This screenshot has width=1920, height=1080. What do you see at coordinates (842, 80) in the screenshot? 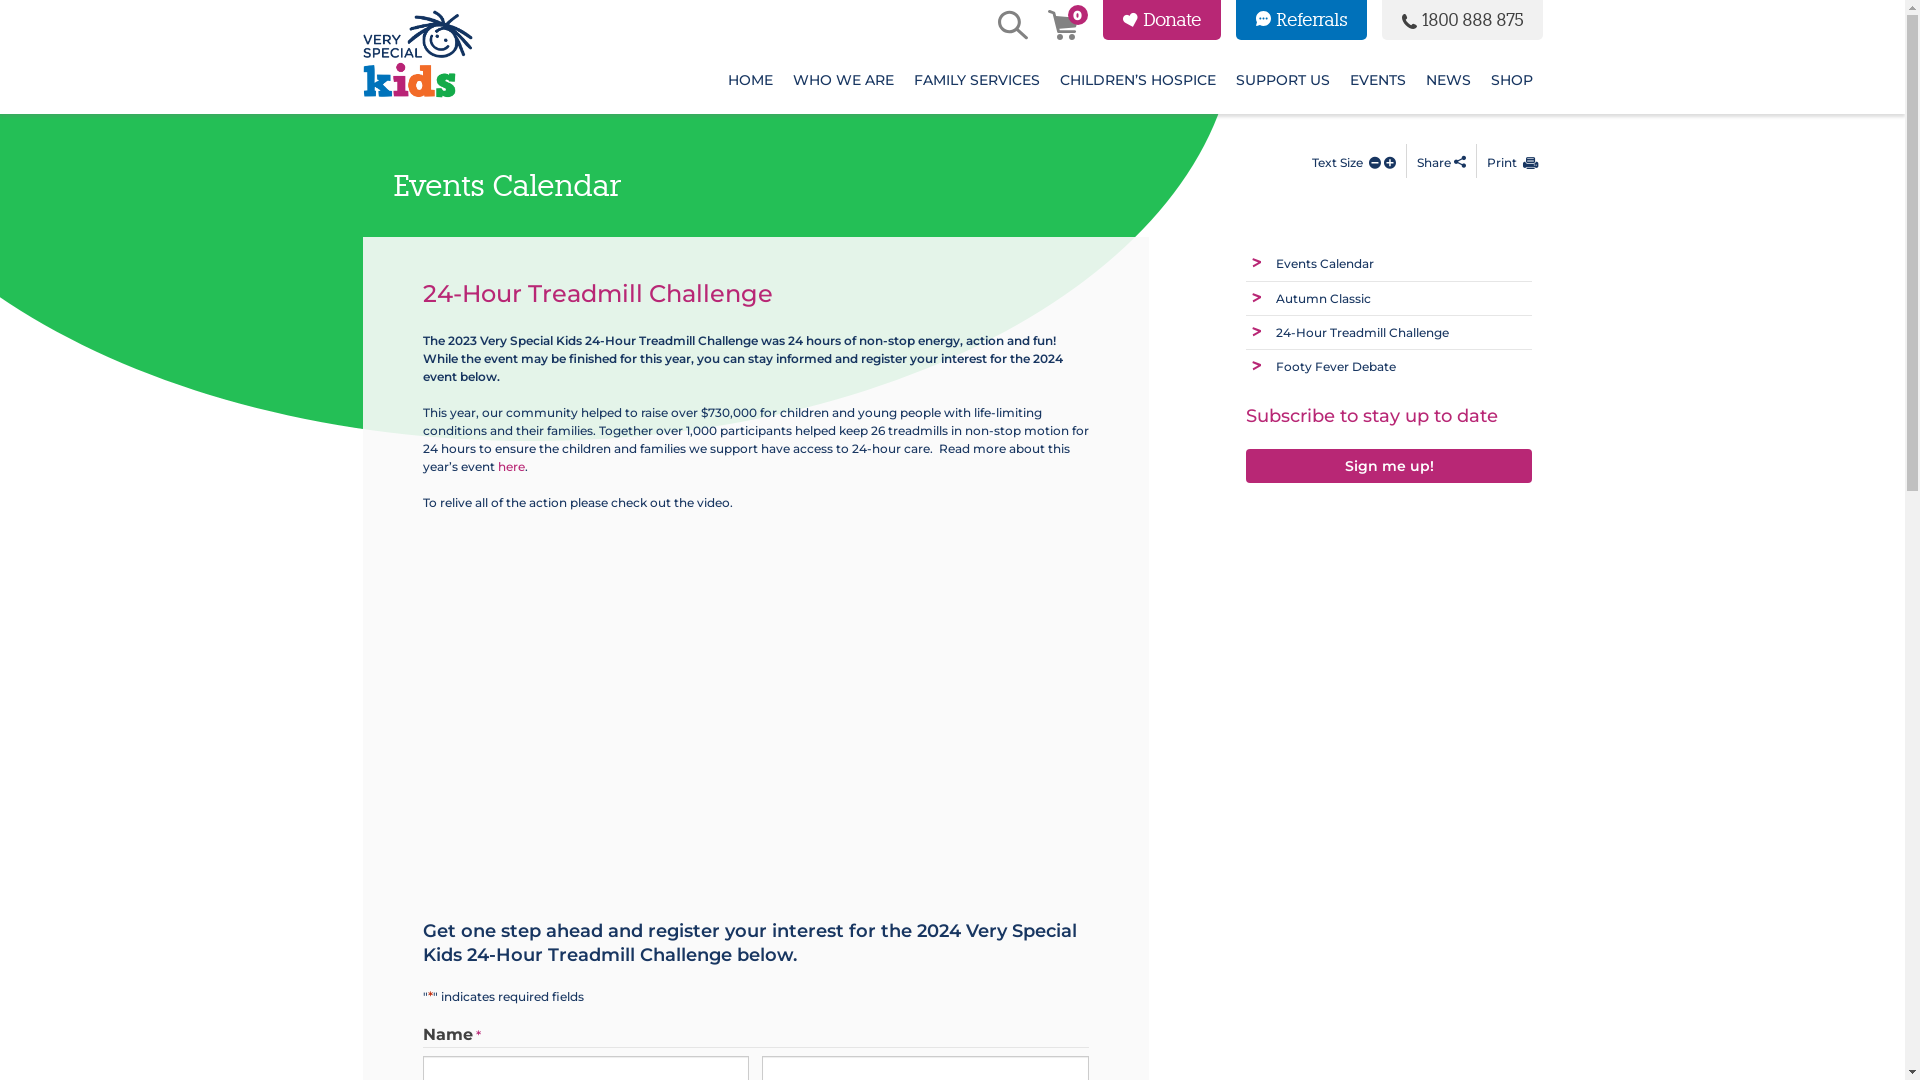
I see `WHO WE ARE` at bounding box center [842, 80].